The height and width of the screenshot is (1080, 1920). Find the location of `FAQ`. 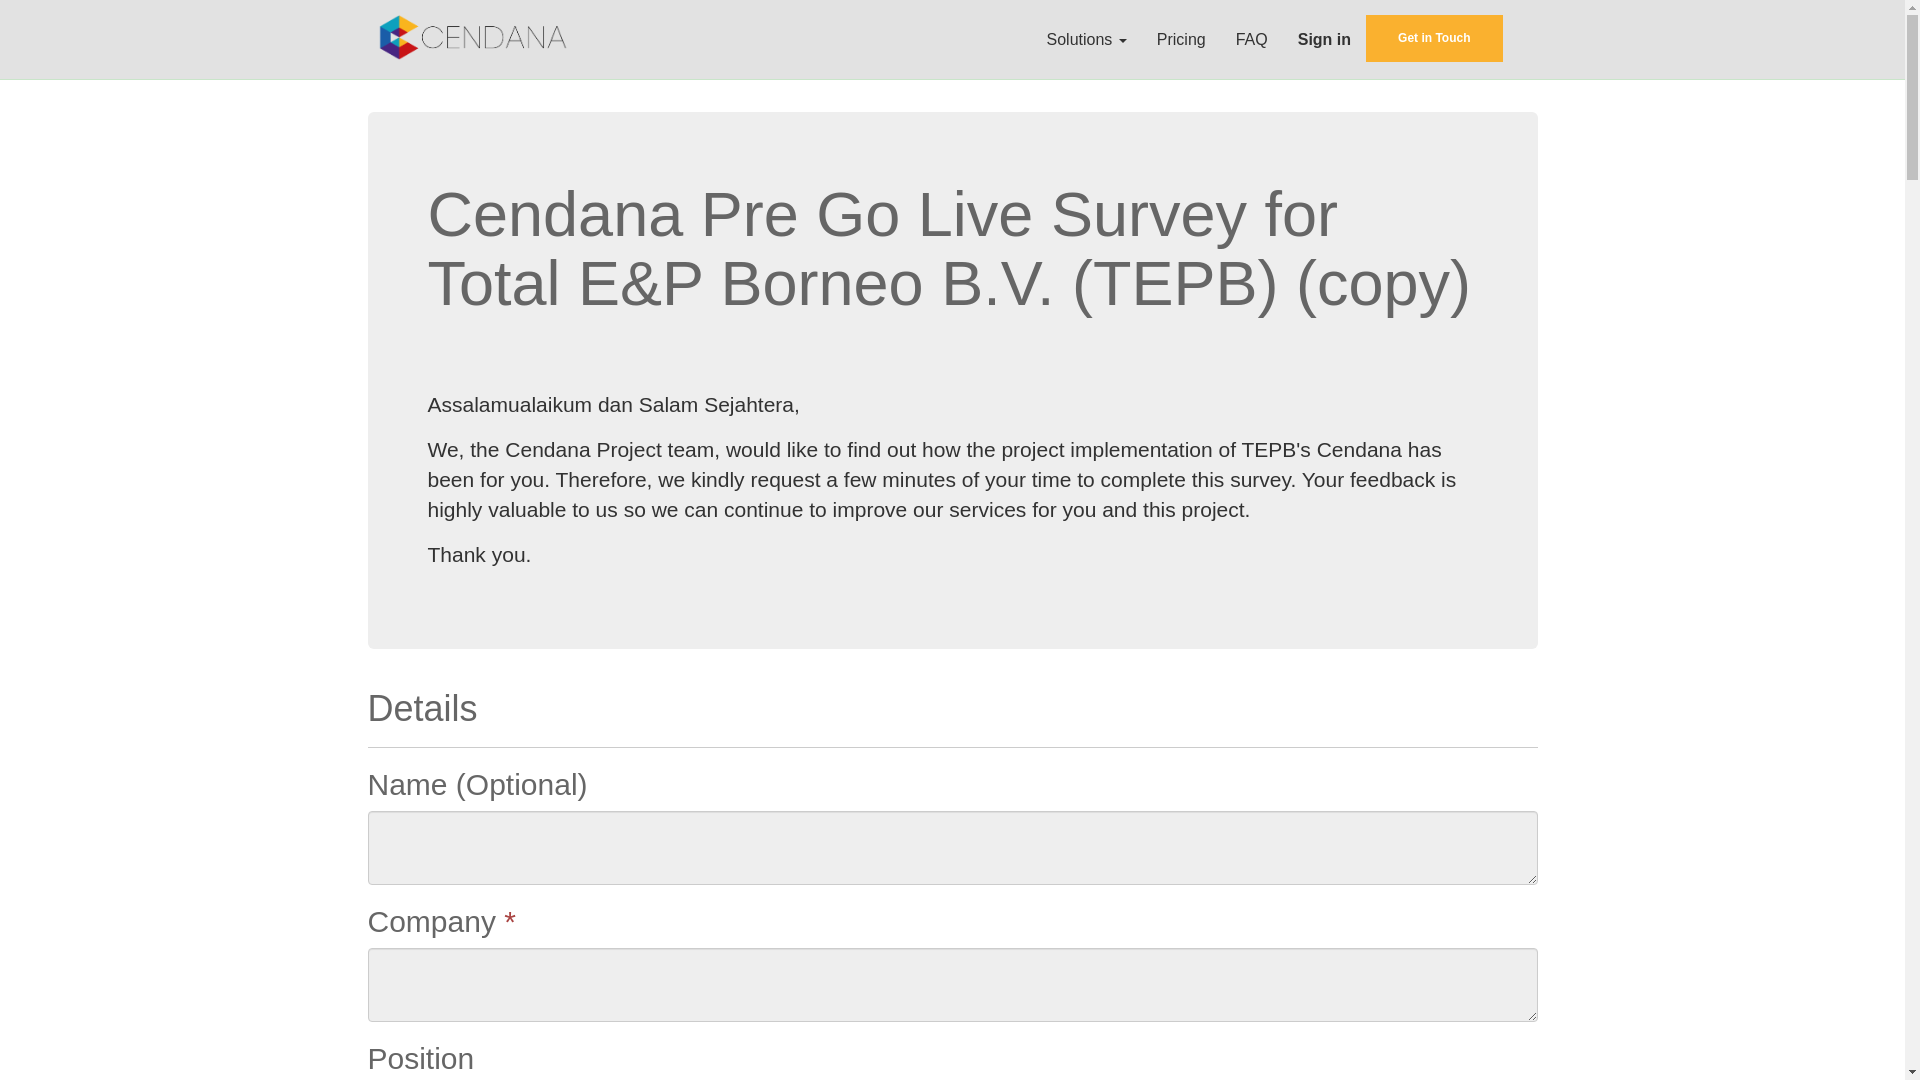

FAQ is located at coordinates (1252, 40).